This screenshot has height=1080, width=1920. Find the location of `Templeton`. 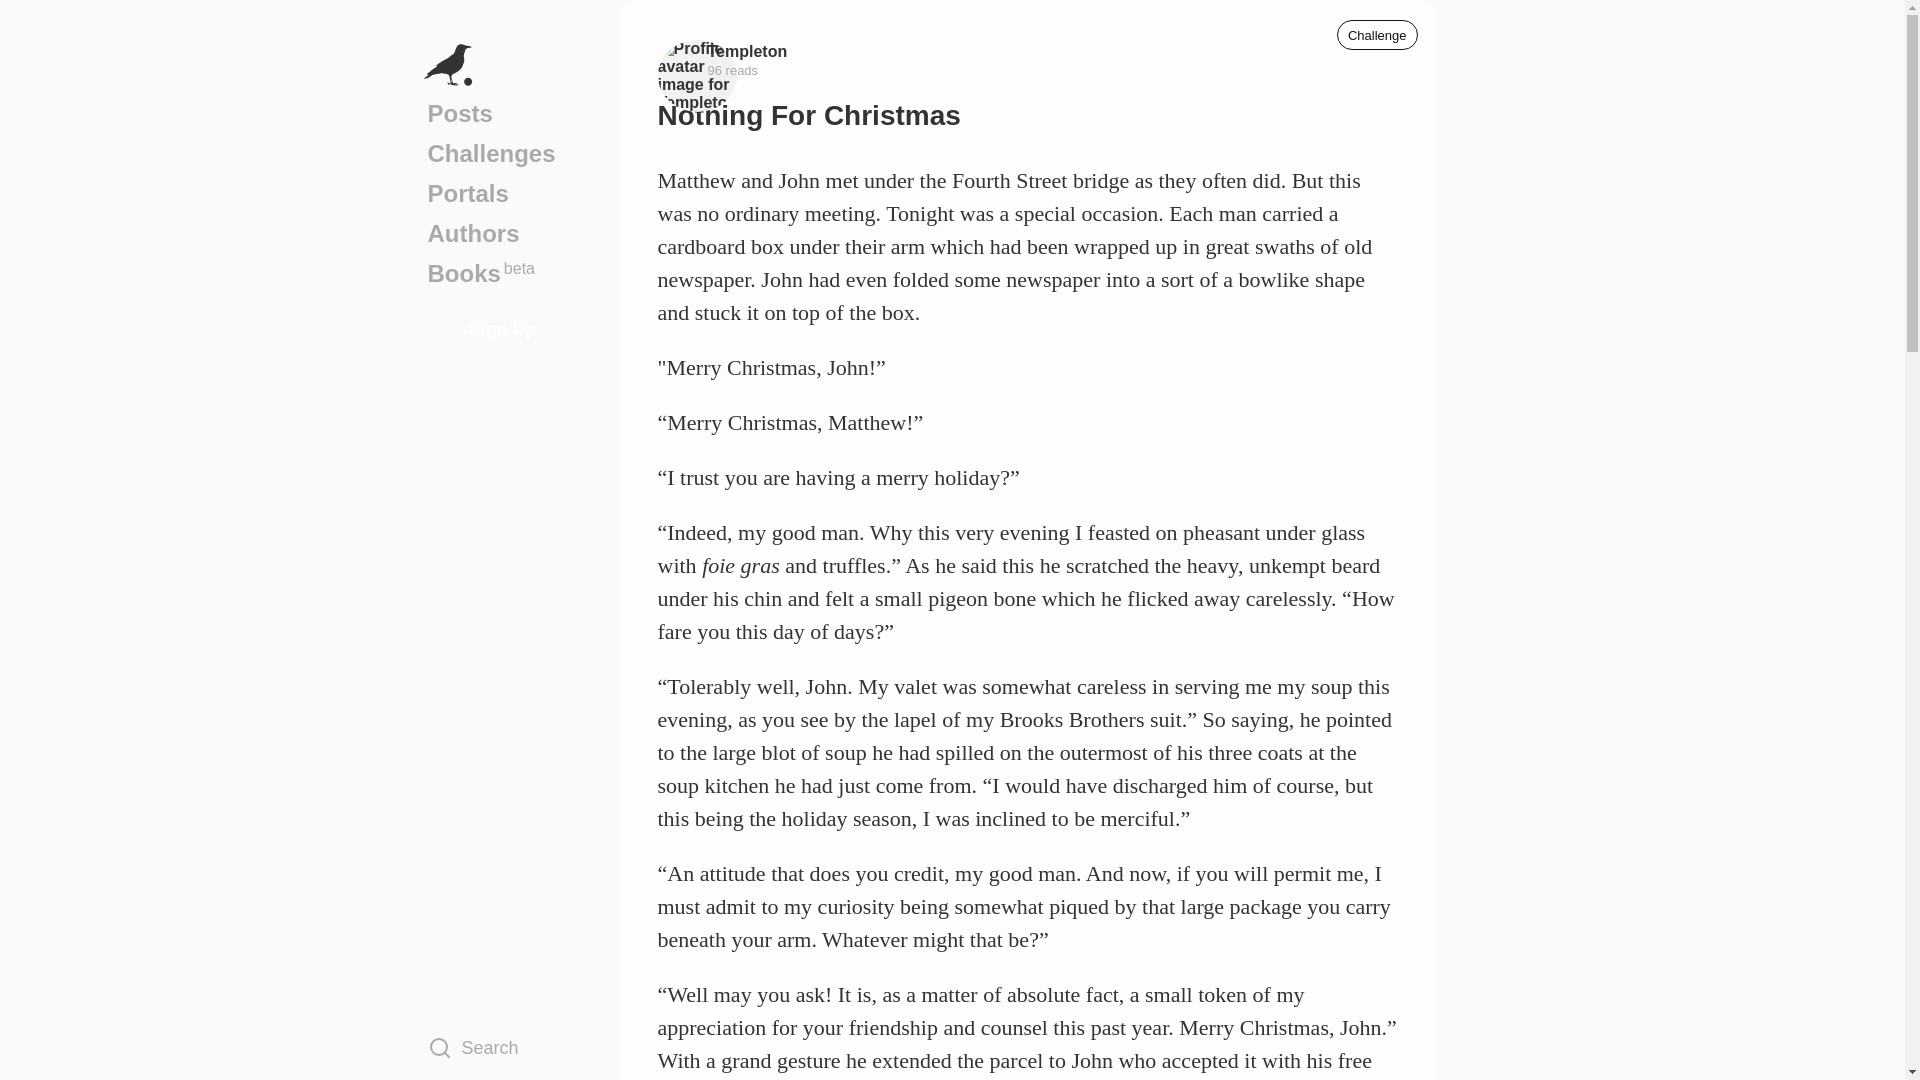

Templeton is located at coordinates (502, 153).